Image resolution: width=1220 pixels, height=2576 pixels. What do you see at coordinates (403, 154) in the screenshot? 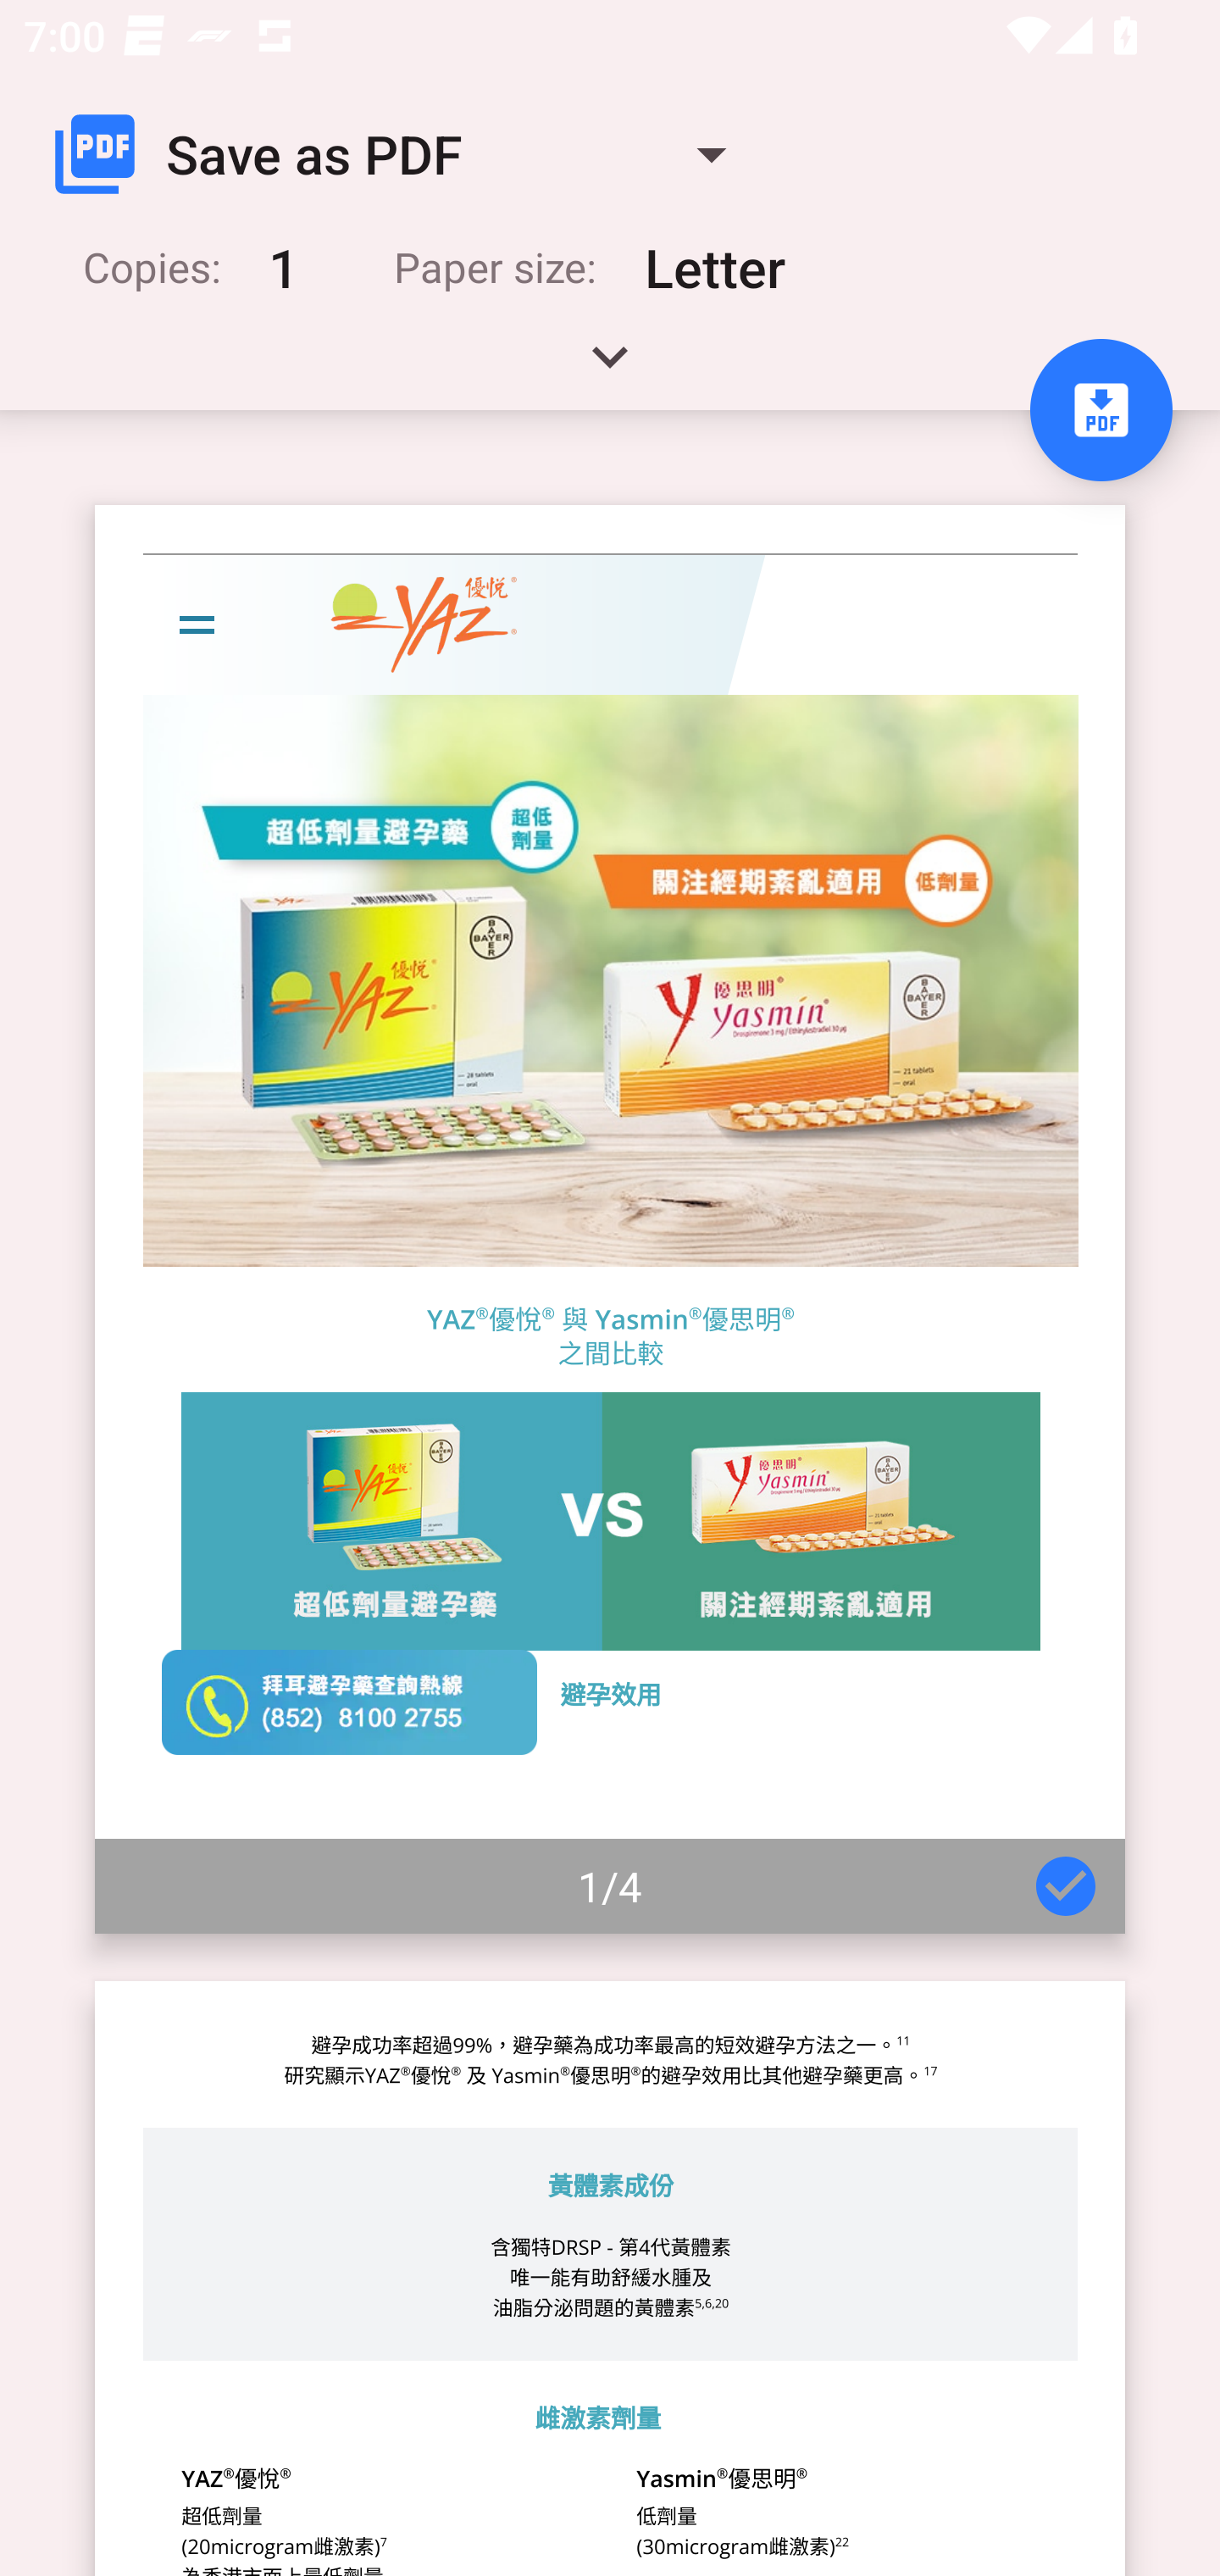
I see `Save as PDF` at bounding box center [403, 154].